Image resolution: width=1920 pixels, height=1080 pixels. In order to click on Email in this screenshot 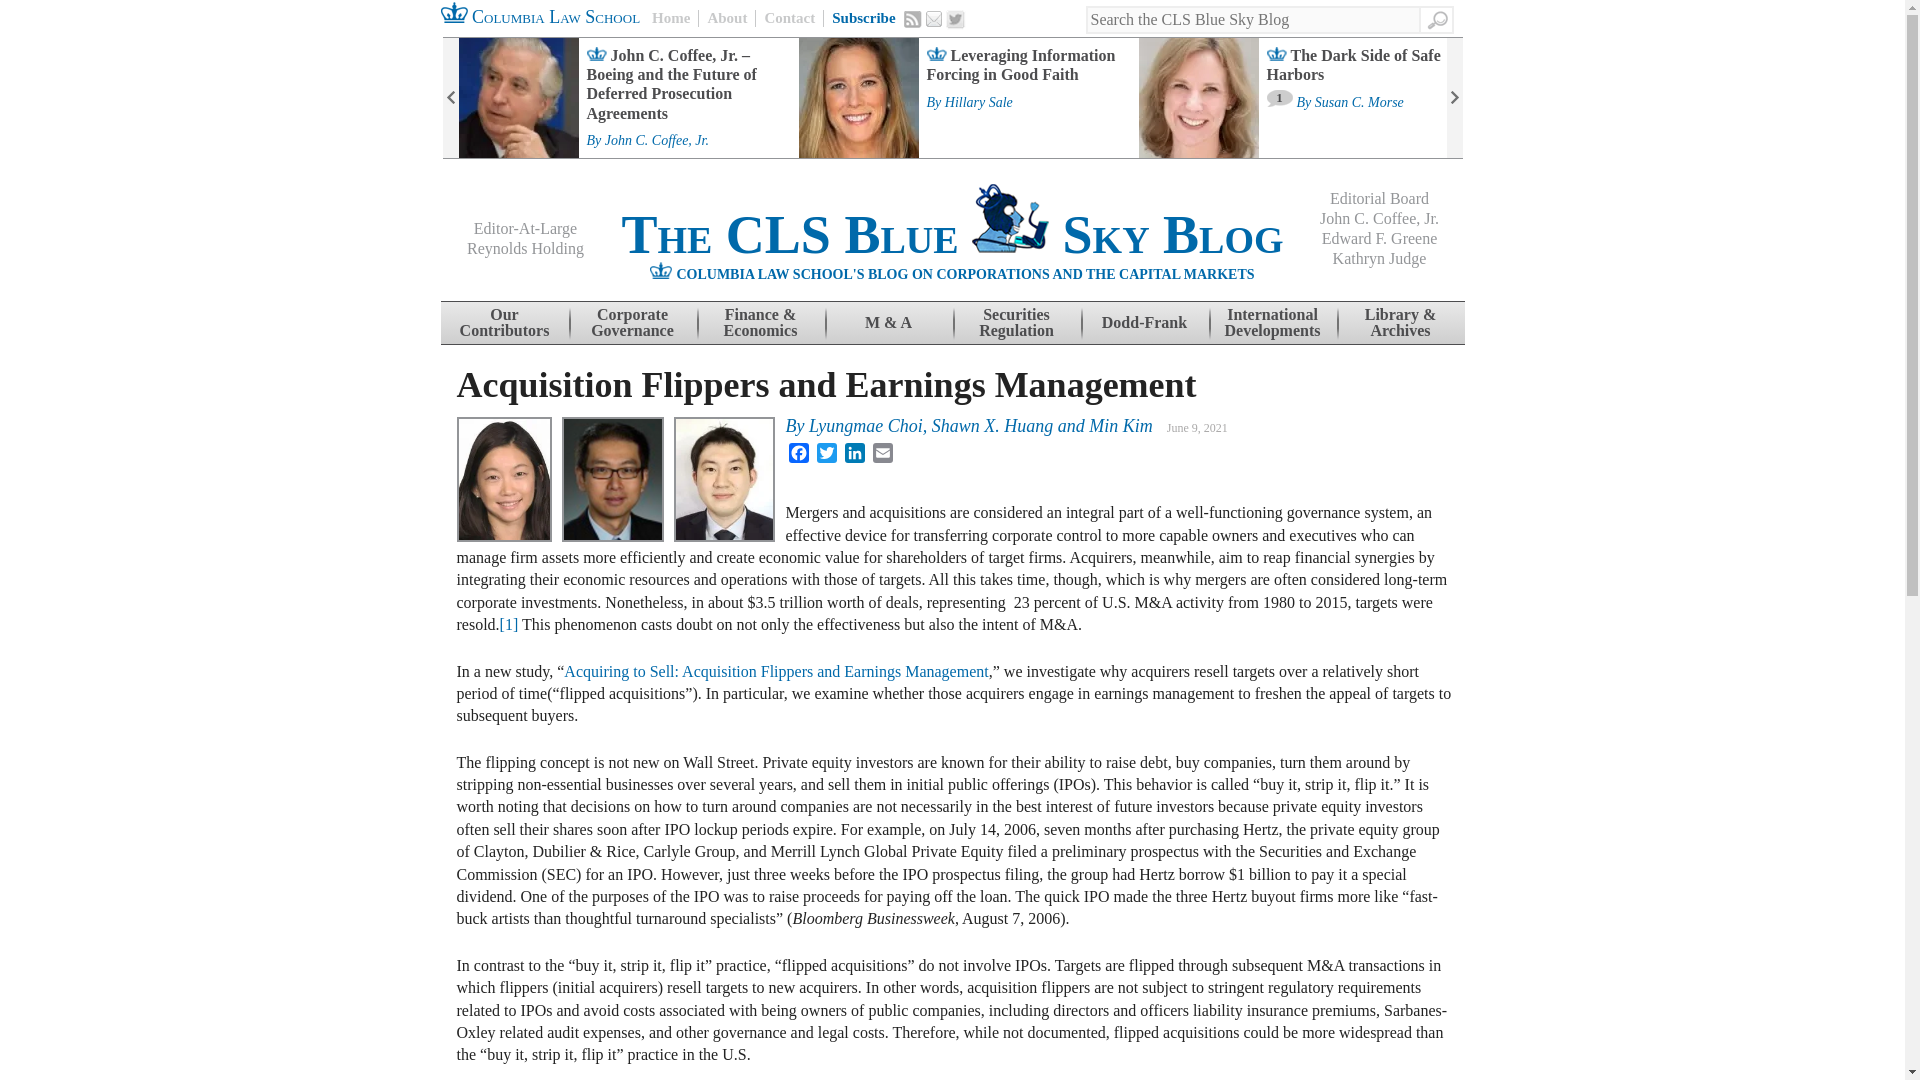, I will do `click(934, 18)`.